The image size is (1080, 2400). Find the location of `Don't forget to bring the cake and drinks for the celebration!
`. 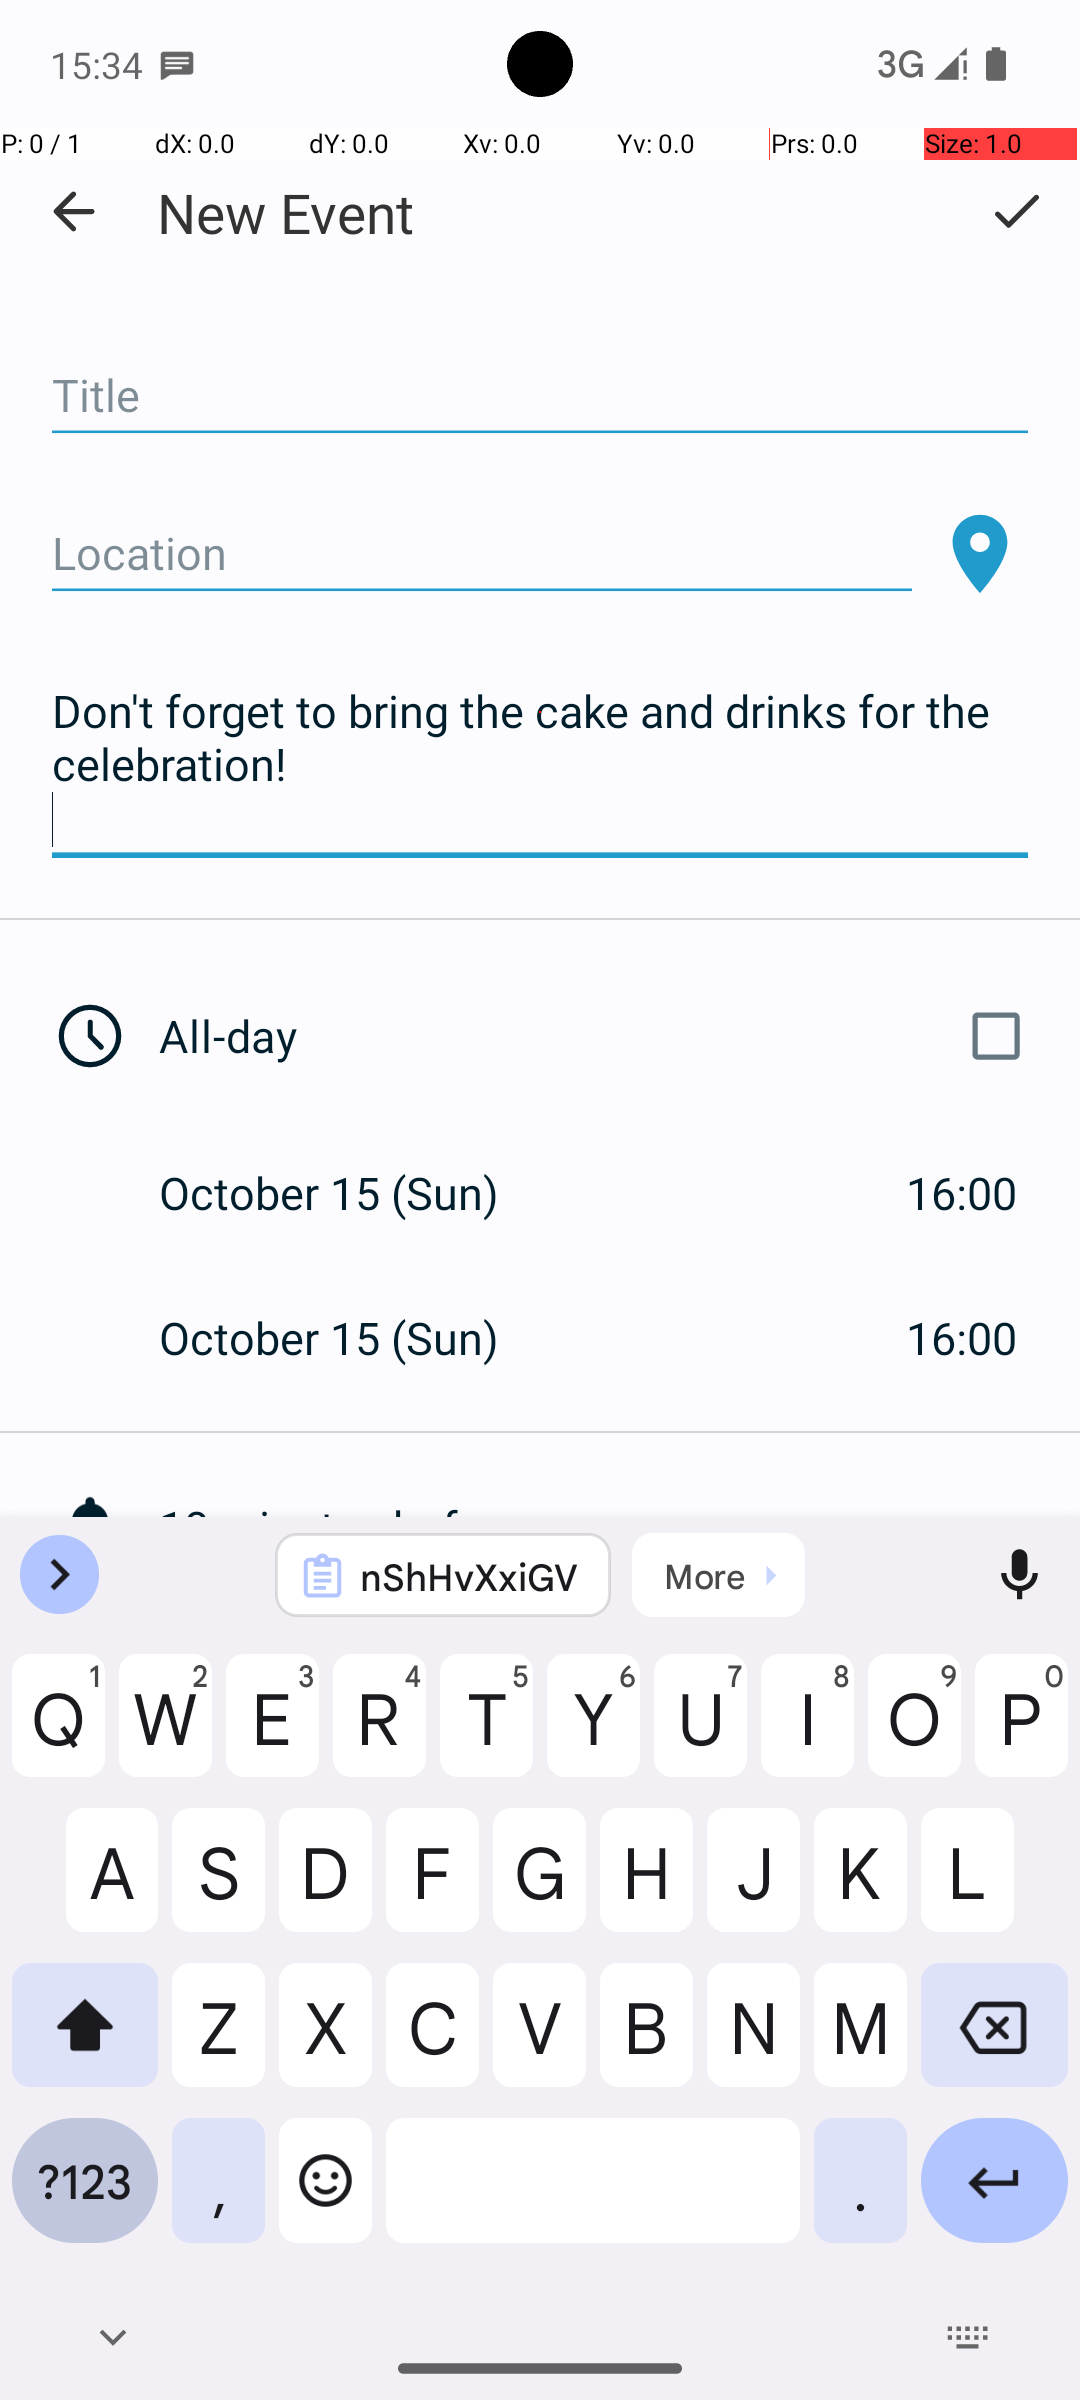

Don't forget to bring the cake and drinks for the celebration!
 is located at coordinates (540, 765).